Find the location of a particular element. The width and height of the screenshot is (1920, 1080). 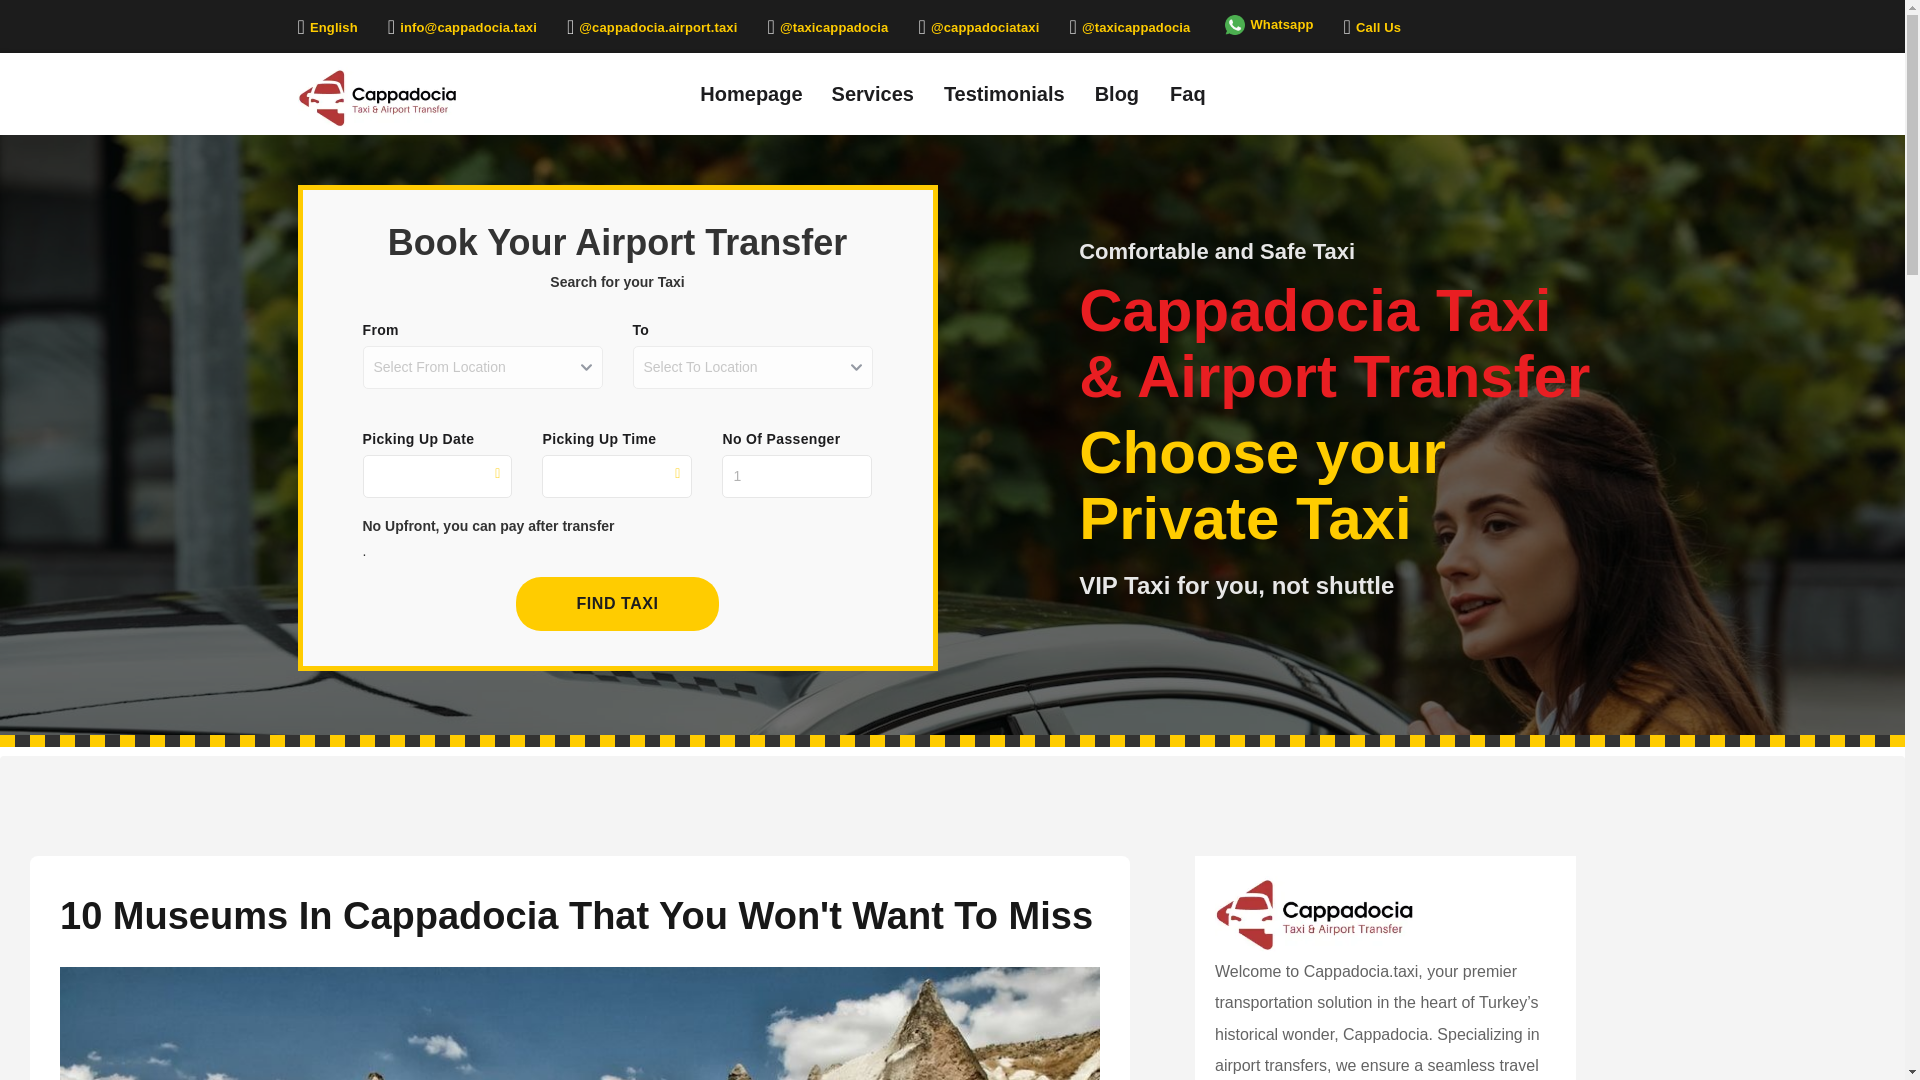

Homepage is located at coordinates (751, 92).